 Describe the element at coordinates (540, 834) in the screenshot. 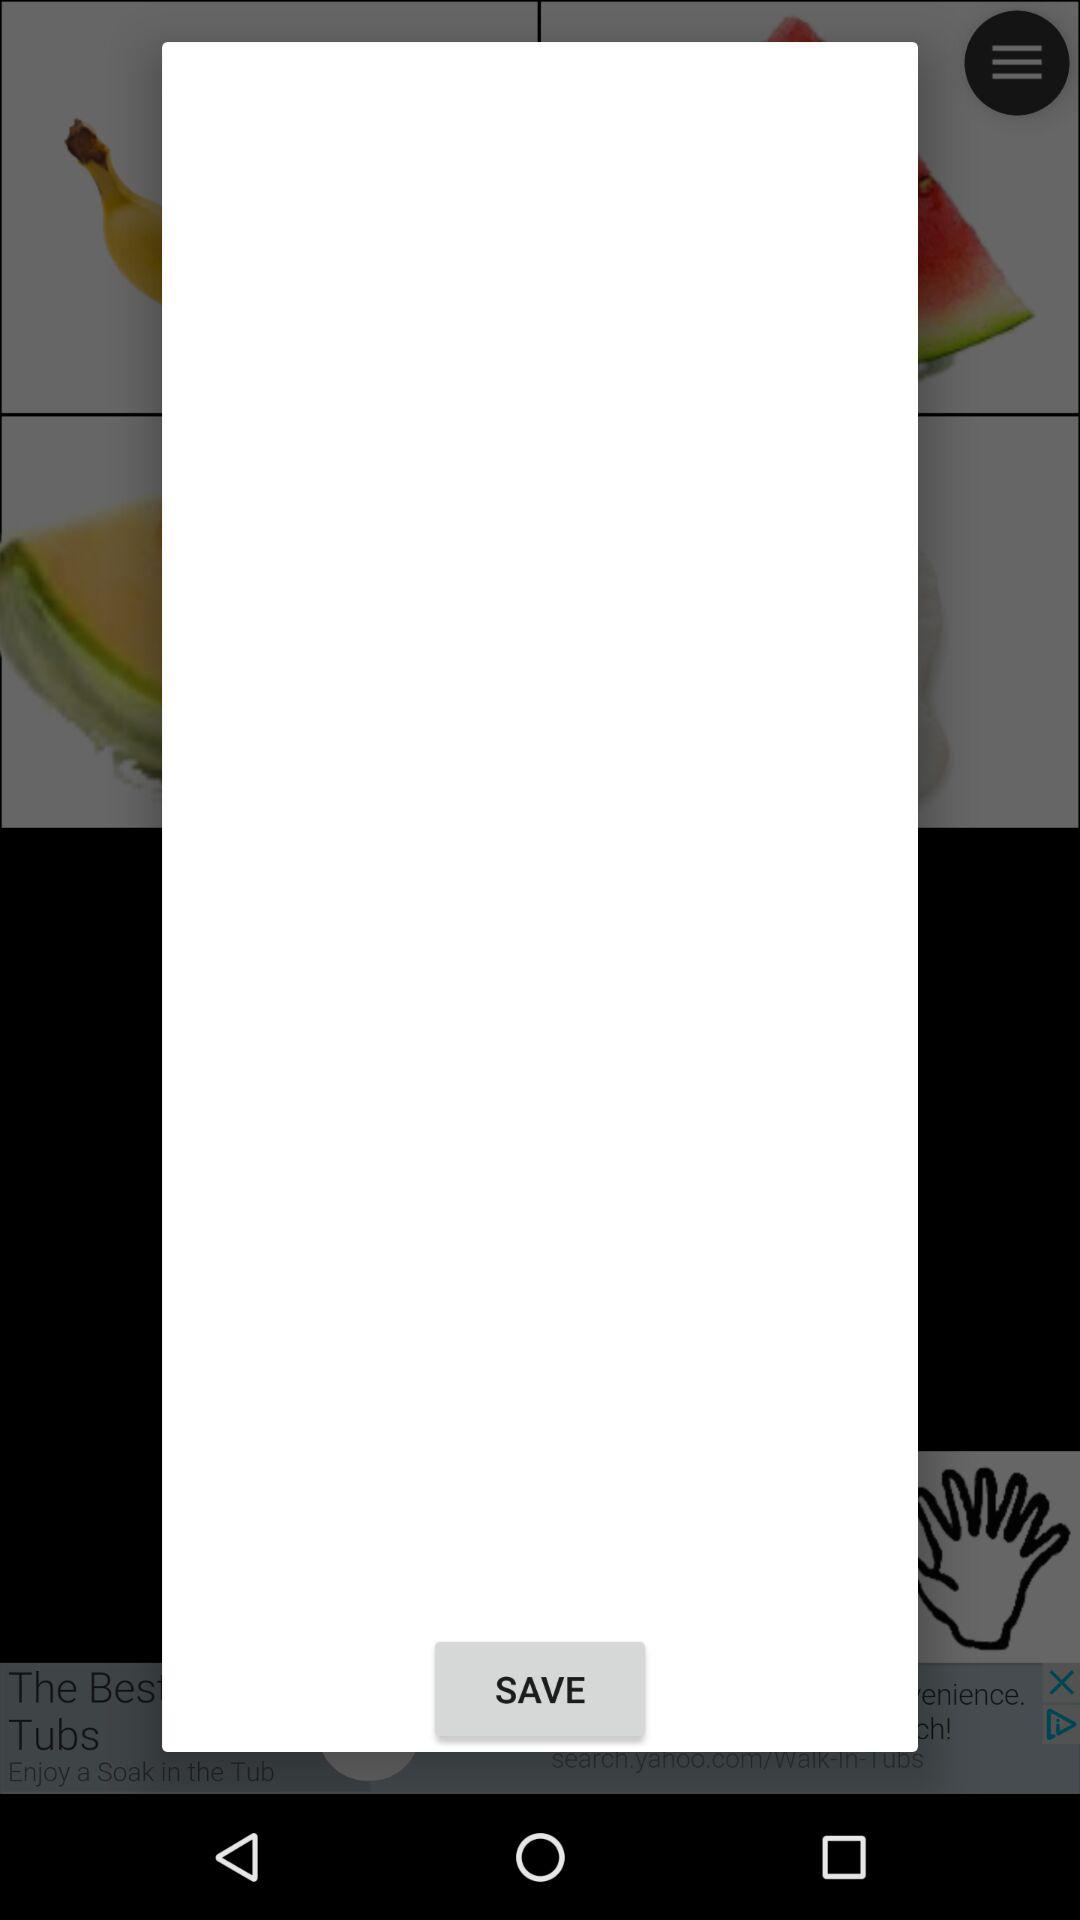

I see `open the icon above save icon` at that location.